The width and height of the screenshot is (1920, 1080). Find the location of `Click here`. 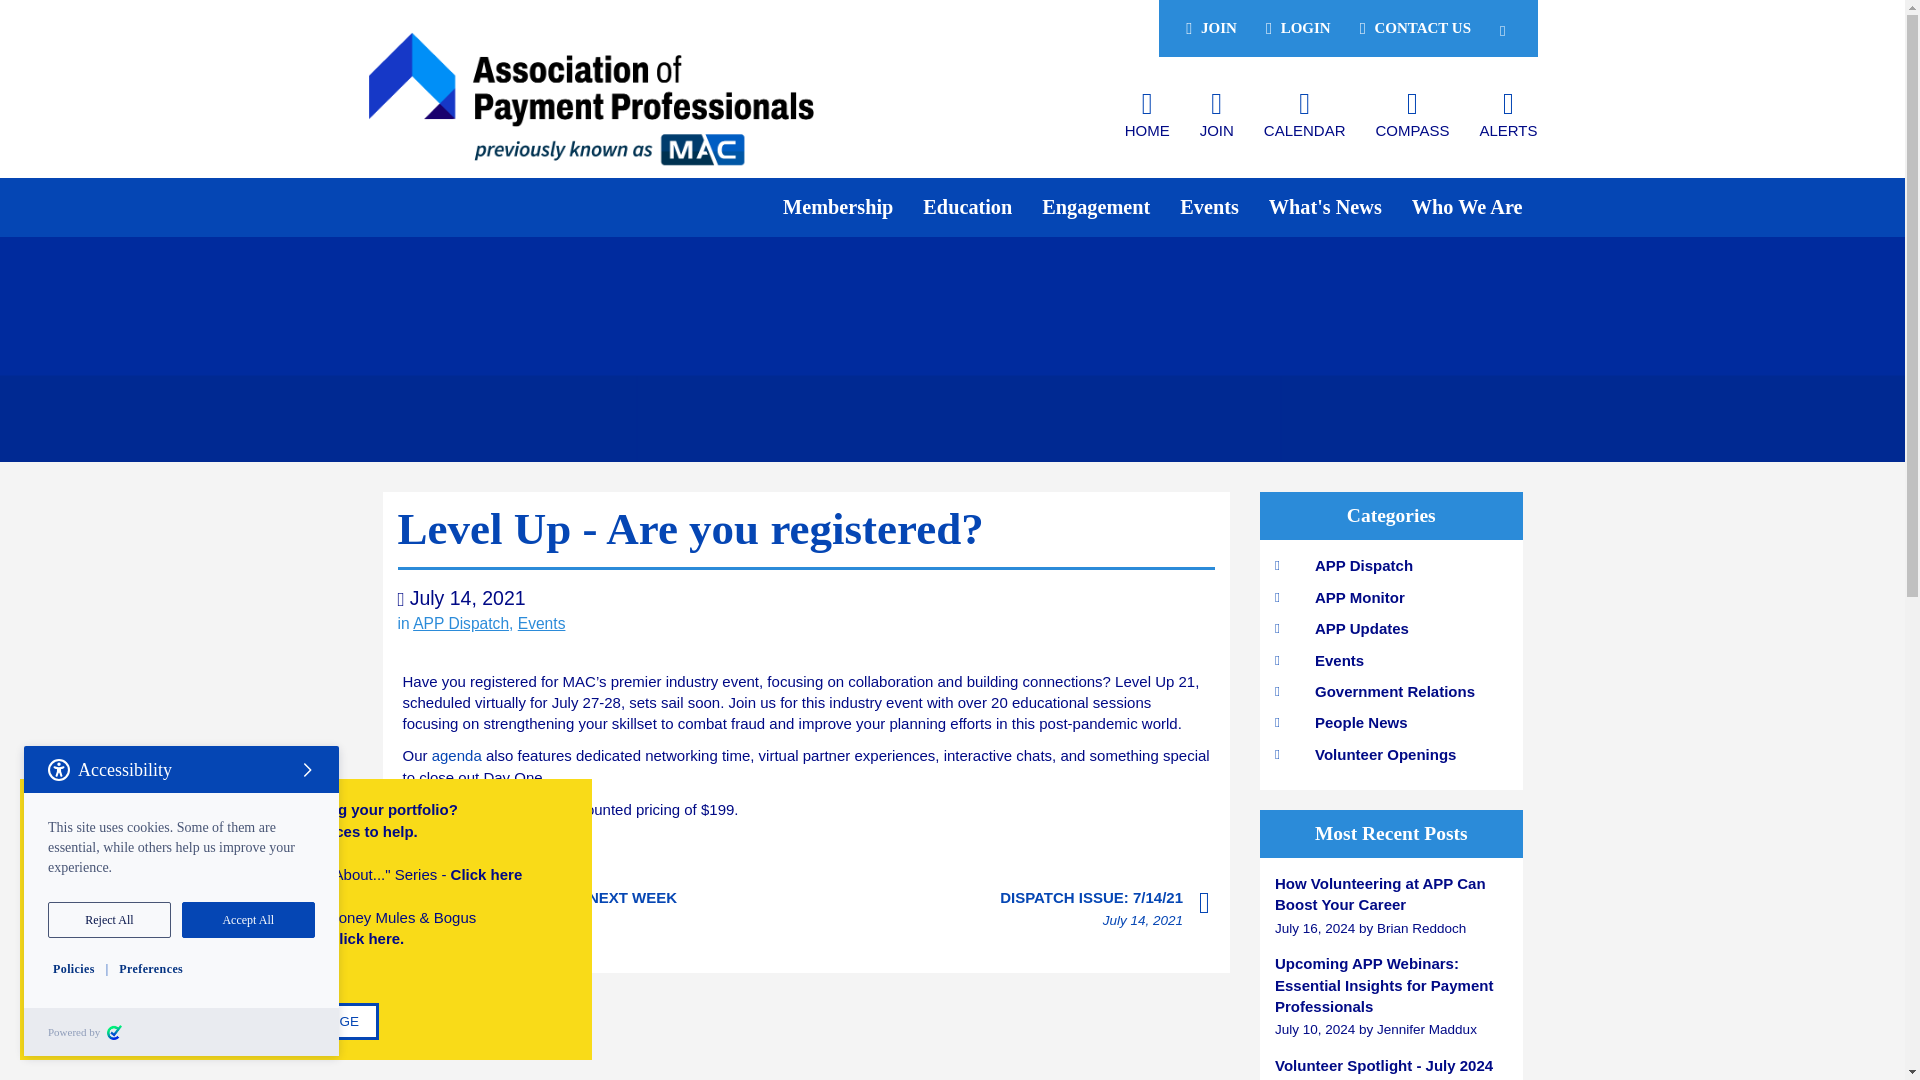

Click here is located at coordinates (486, 874).